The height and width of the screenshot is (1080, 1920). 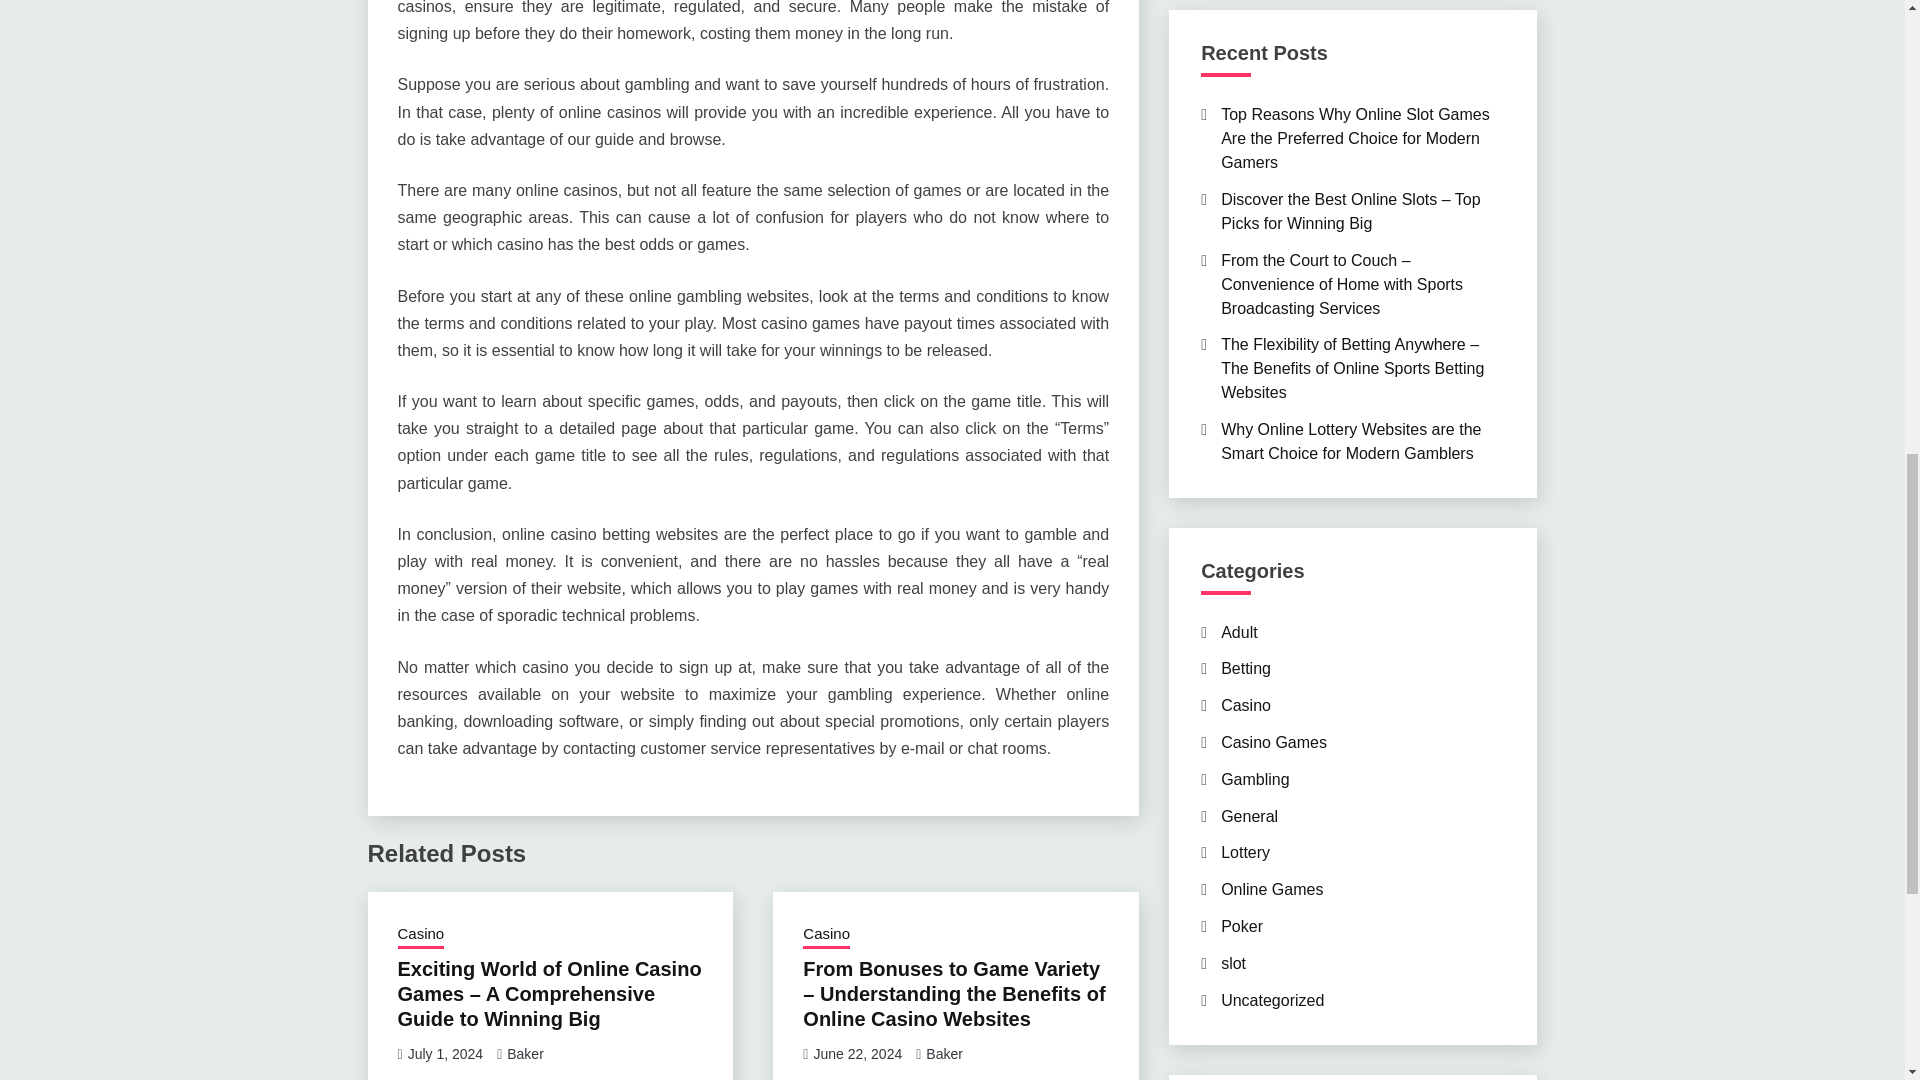 I want to click on Casino, so click(x=1246, y=704).